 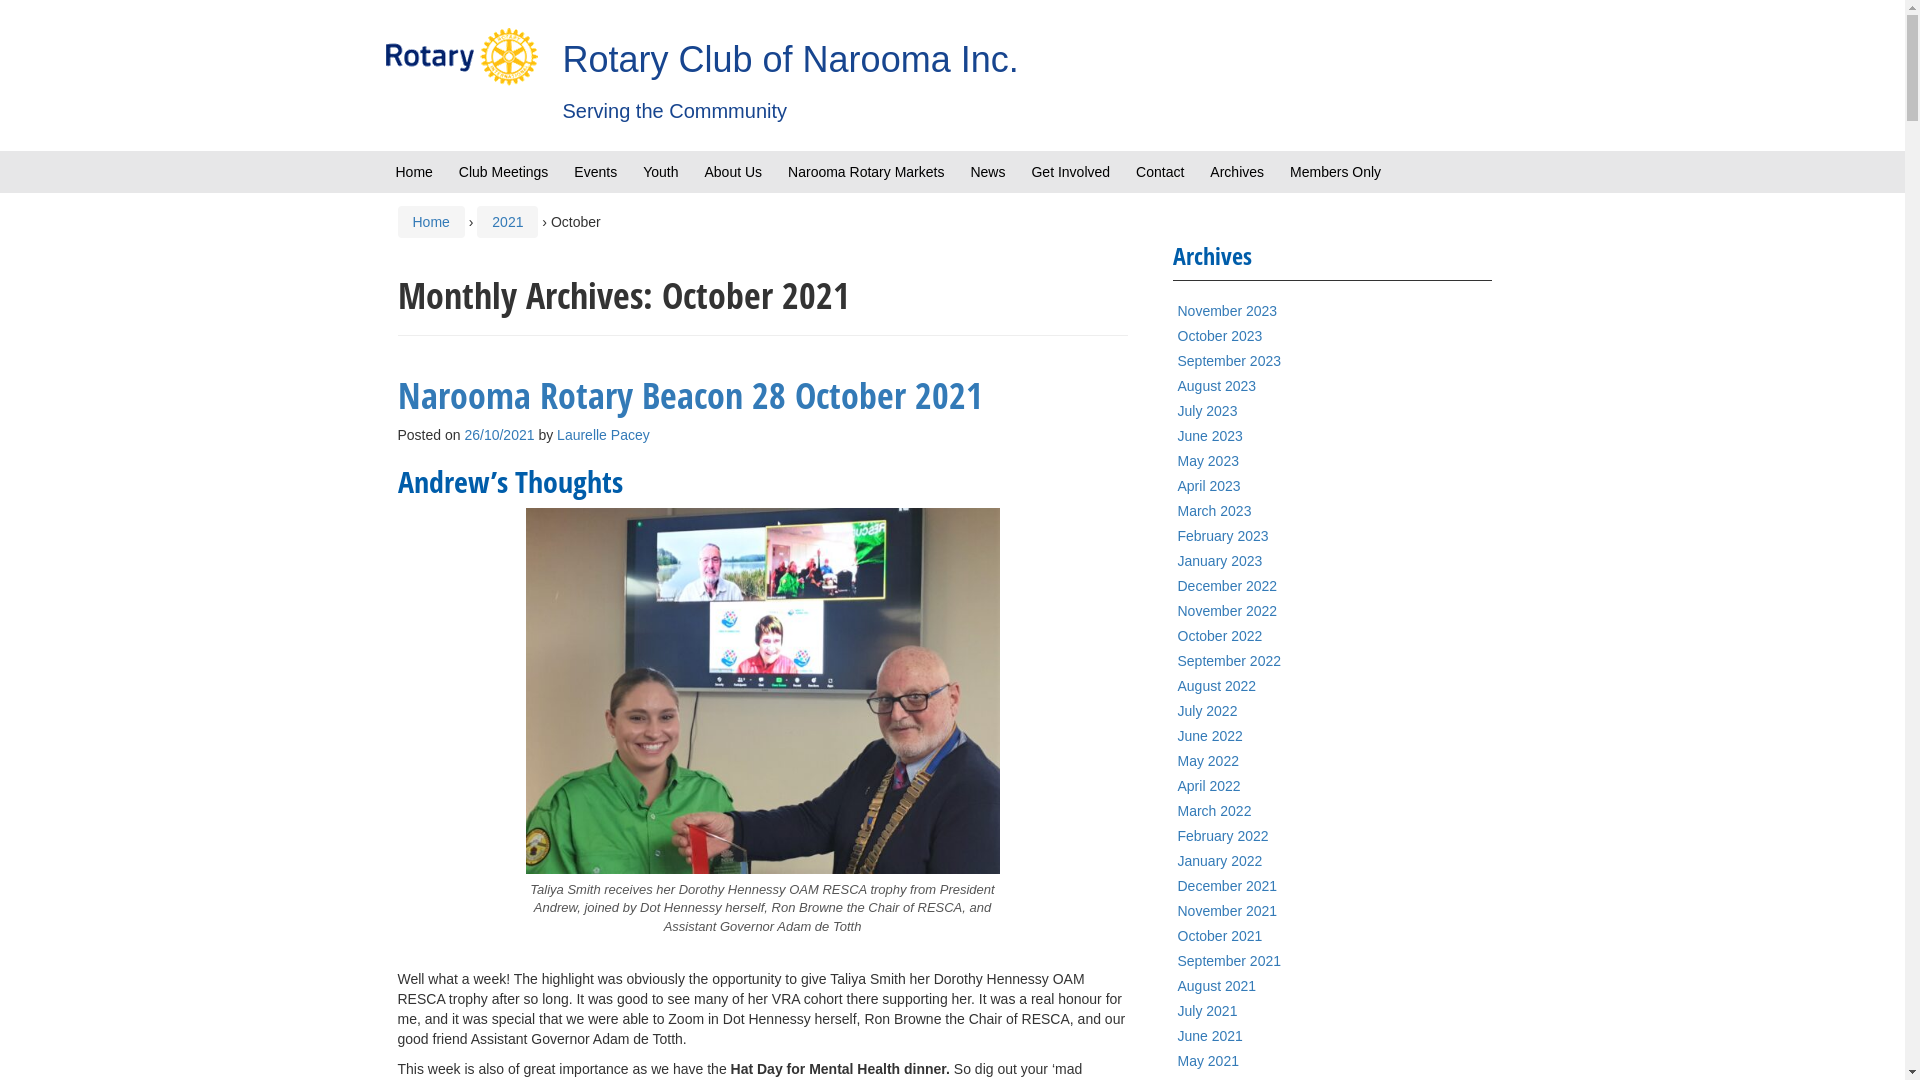 What do you see at coordinates (1228, 886) in the screenshot?
I see `December 2021` at bounding box center [1228, 886].